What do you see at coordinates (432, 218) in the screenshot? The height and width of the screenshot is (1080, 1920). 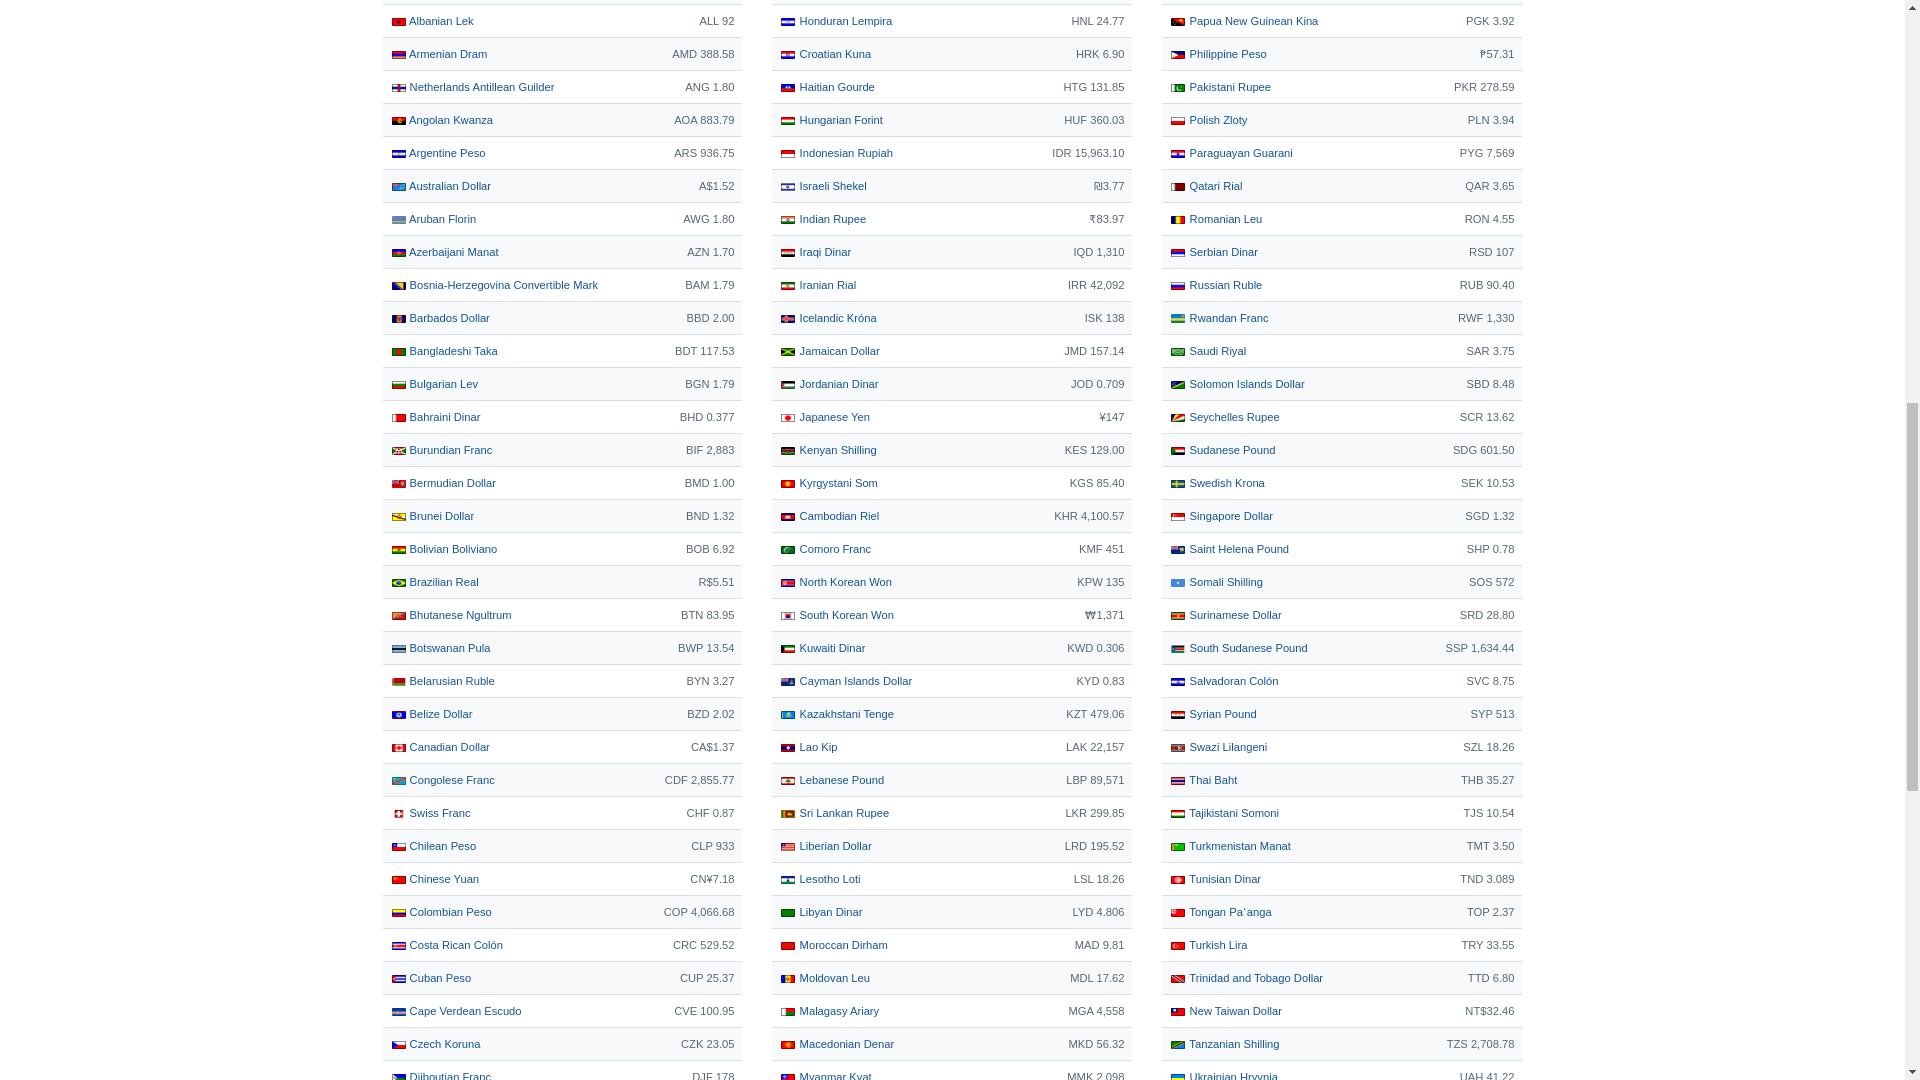 I see `Aruban Florin` at bounding box center [432, 218].